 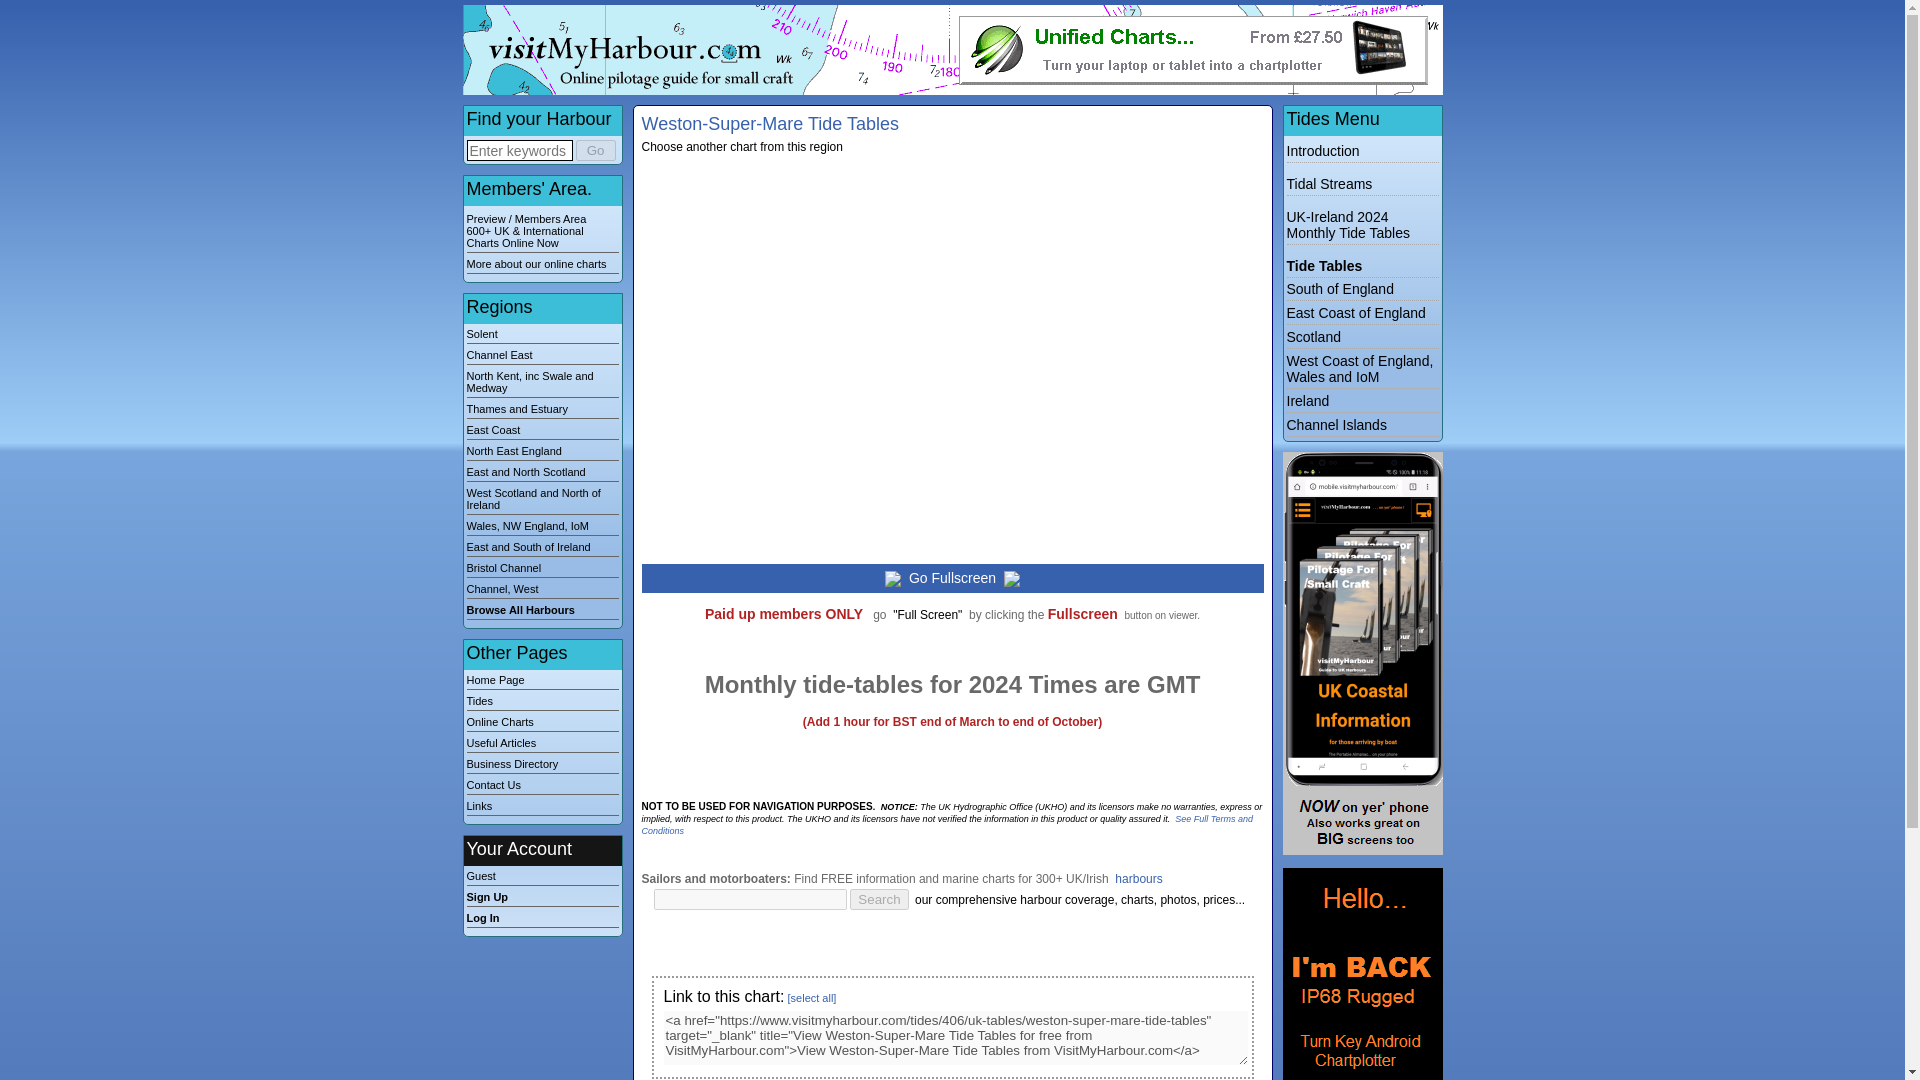 What do you see at coordinates (879, 899) in the screenshot?
I see `Search` at bounding box center [879, 899].